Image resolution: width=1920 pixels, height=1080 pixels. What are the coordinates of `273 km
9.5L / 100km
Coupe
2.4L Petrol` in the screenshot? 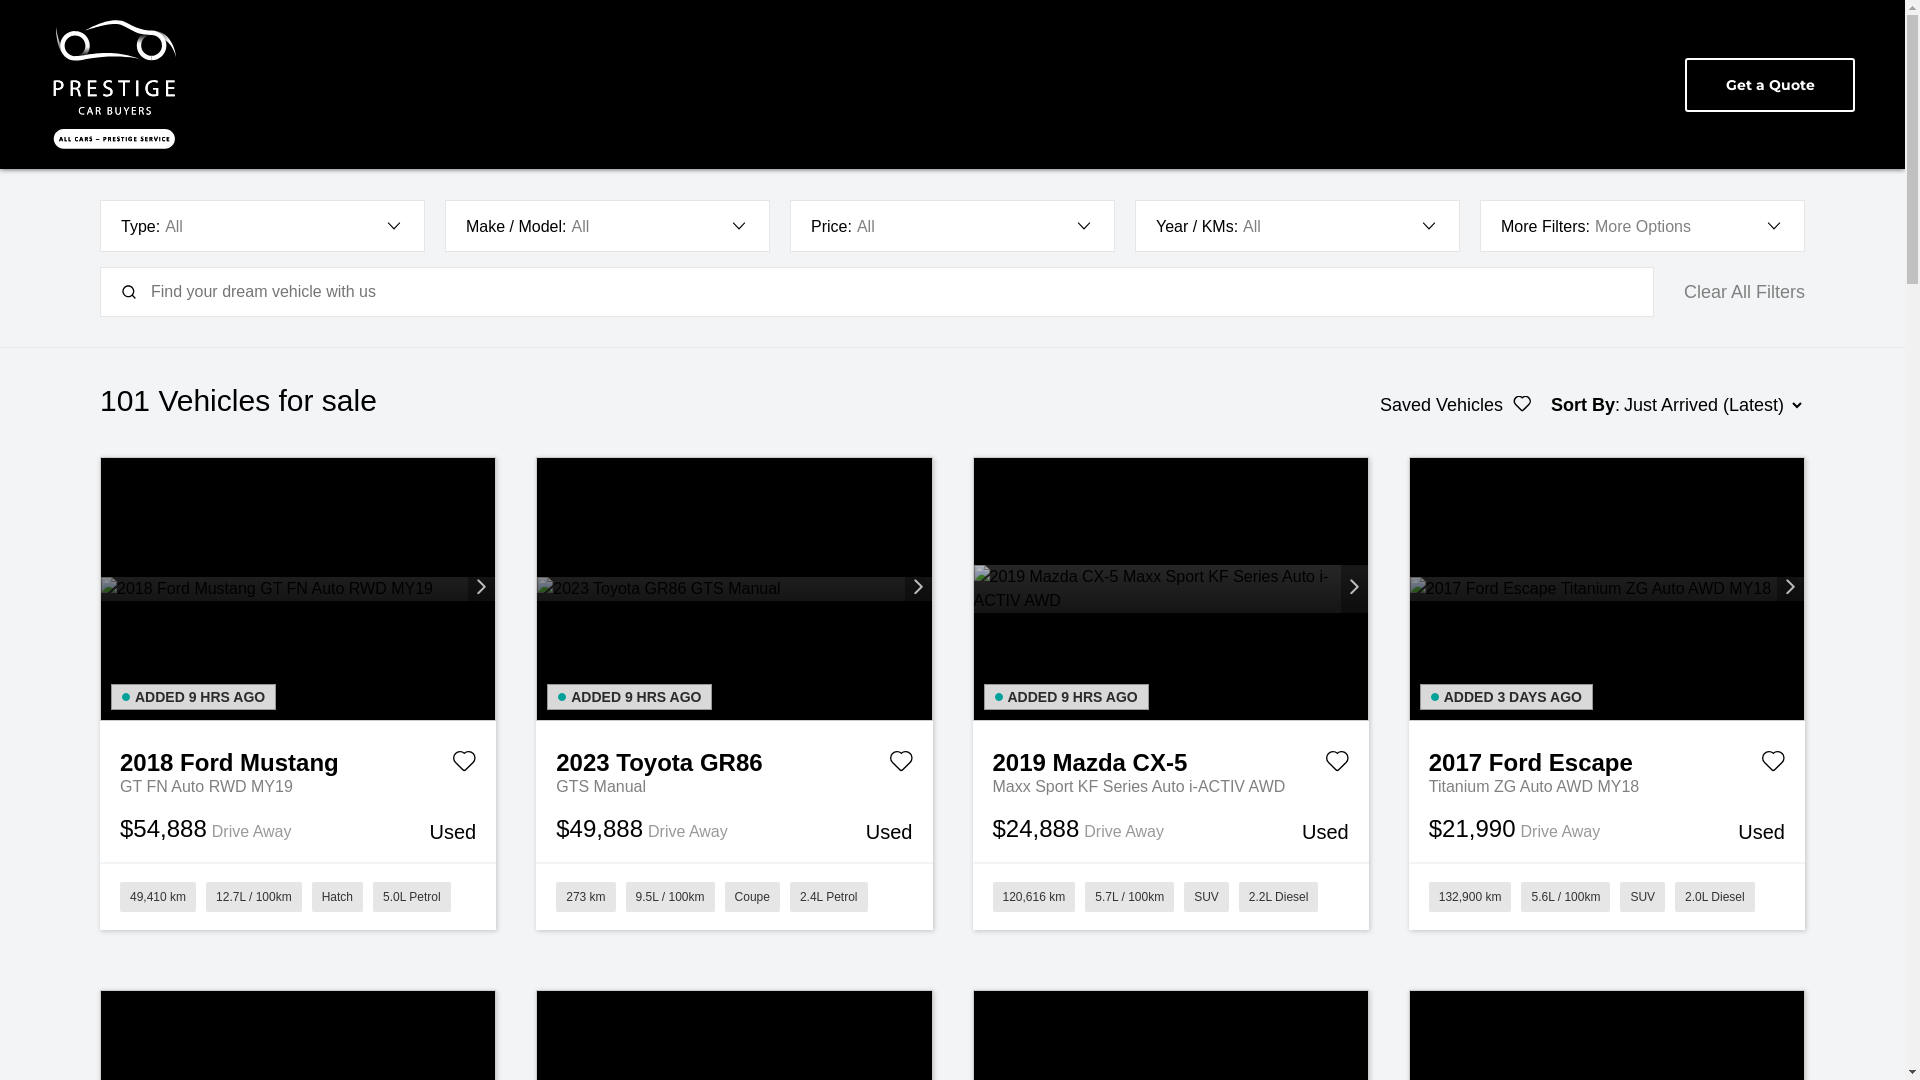 It's located at (734, 896).